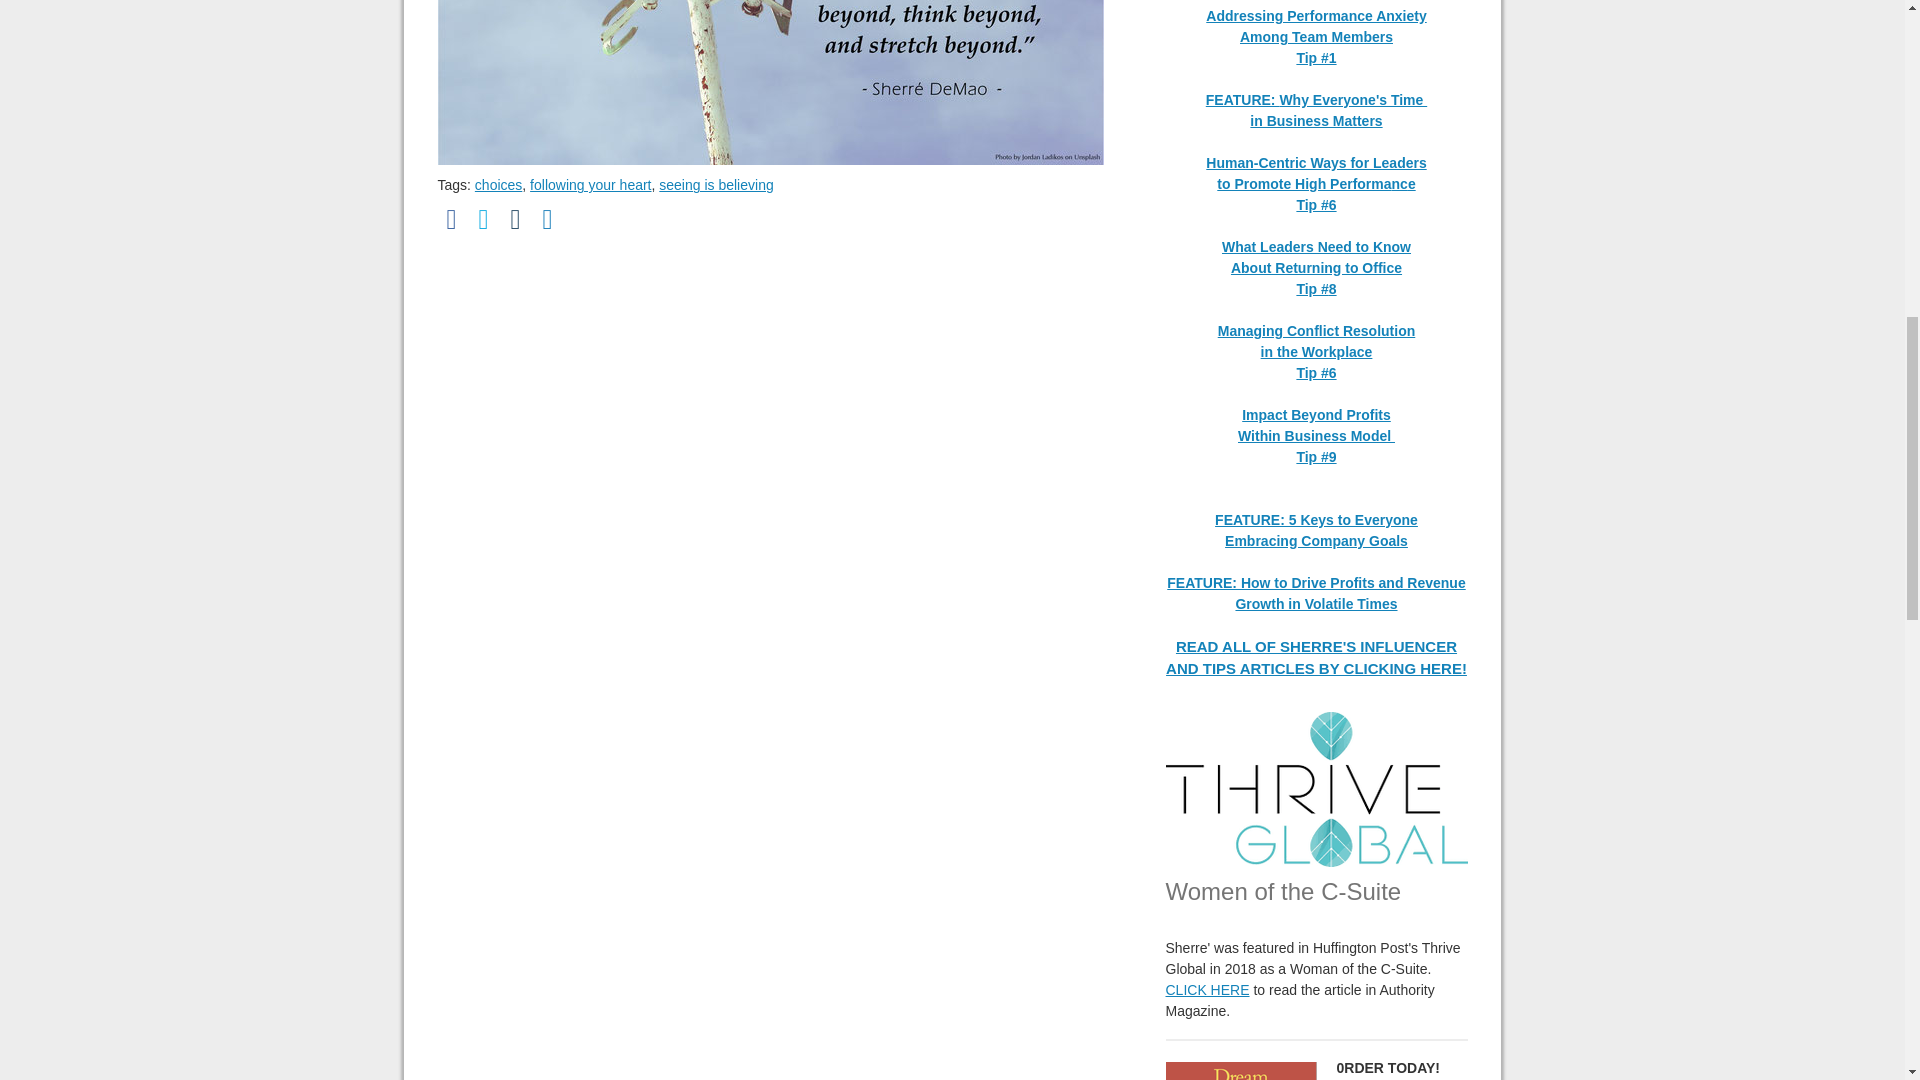 The height and width of the screenshot is (1080, 1920). What do you see at coordinates (515, 220) in the screenshot?
I see `Email` at bounding box center [515, 220].